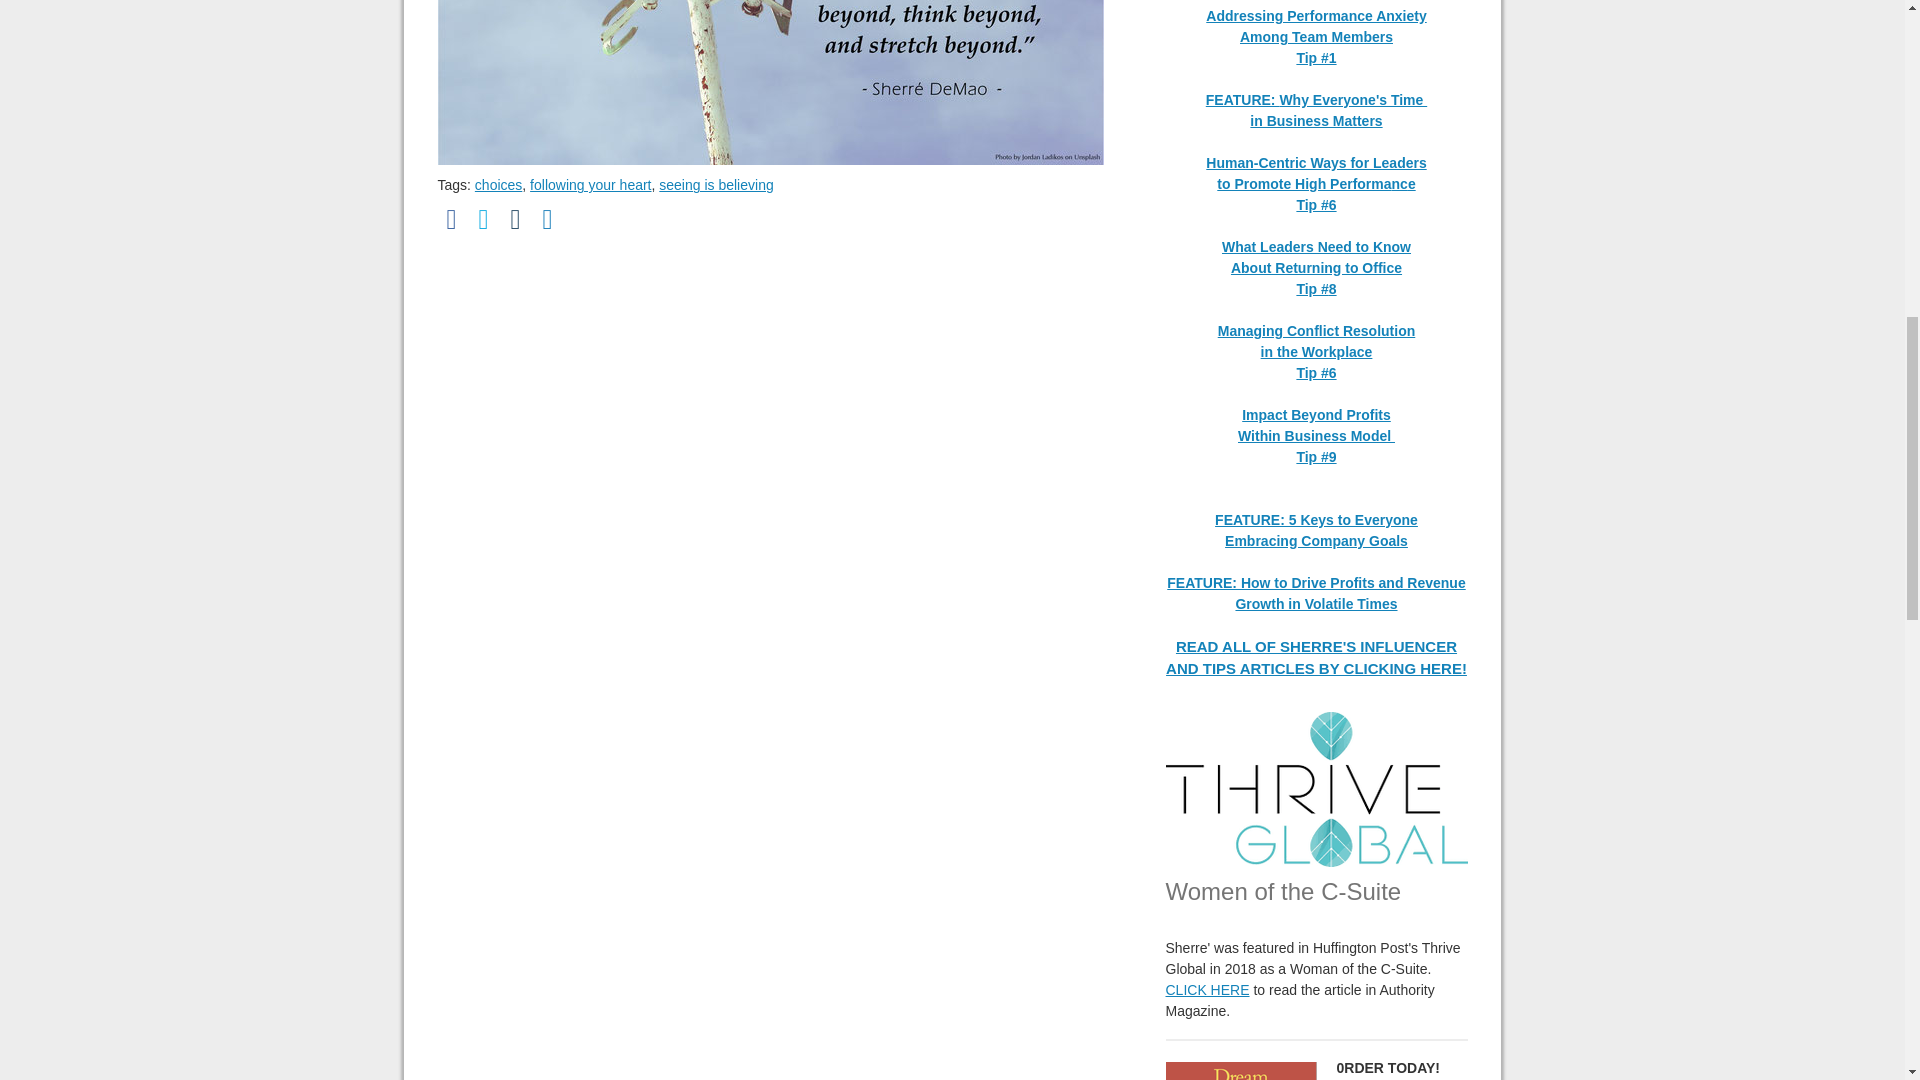 The height and width of the screenshot is (1080, 1920). What do you see at coordinates (515, 220) in the screenshot?
I see `Email` at bounding box center [515, 220].